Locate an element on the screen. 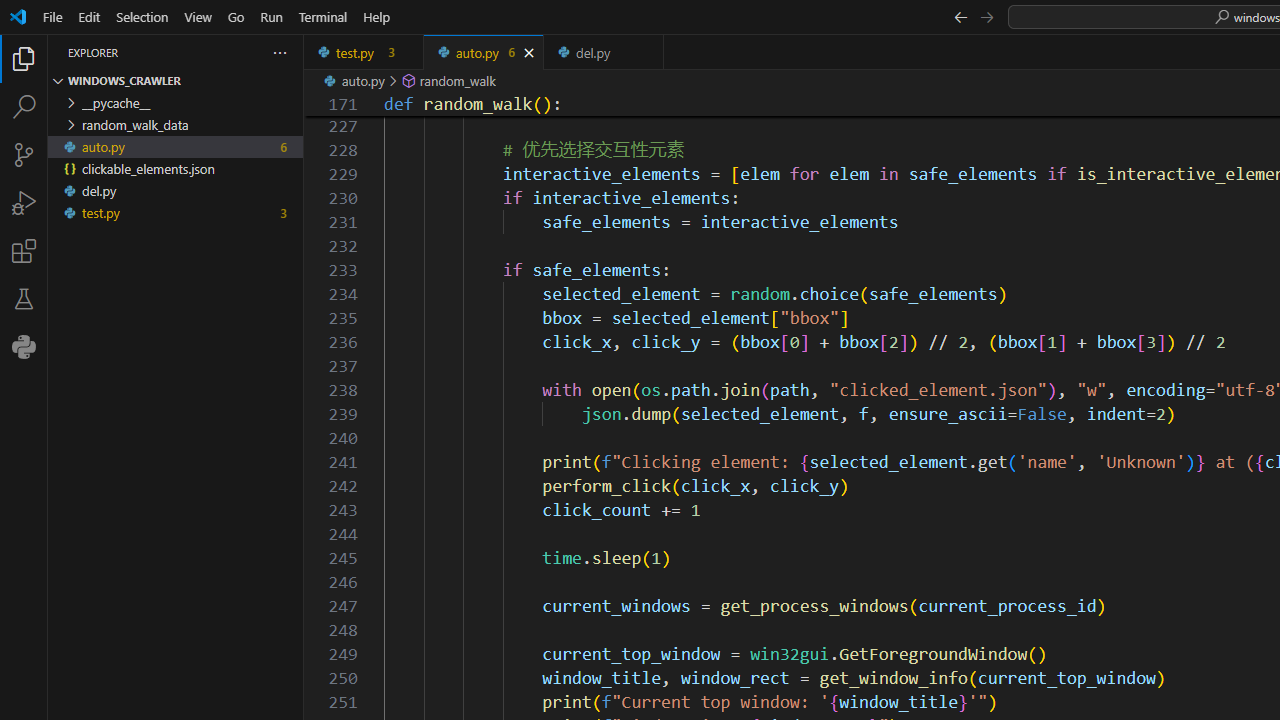 The width and height of the screenshot is (1280, 720). Testing is located at coordinates (24, 299).